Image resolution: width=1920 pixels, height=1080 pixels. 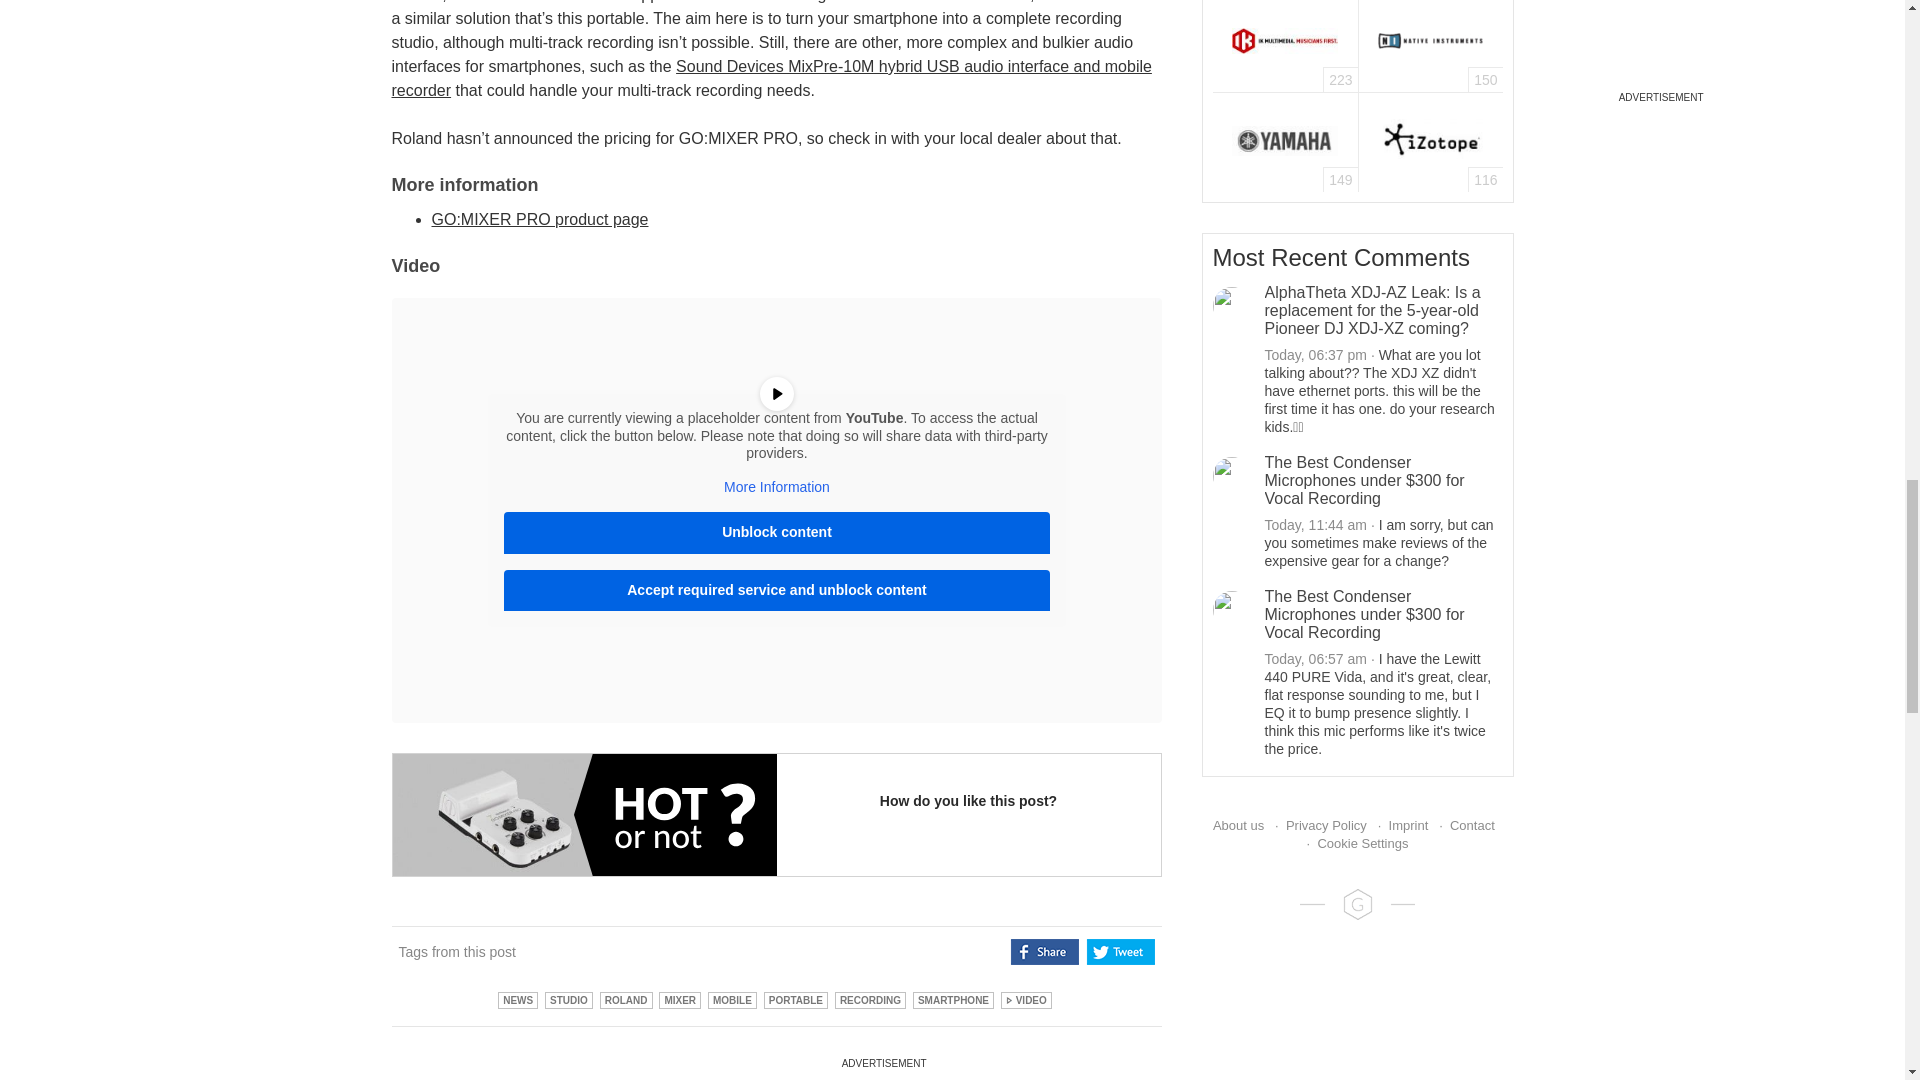 I want to click on View all Posts in mixer, so click(x=679, y=1000).